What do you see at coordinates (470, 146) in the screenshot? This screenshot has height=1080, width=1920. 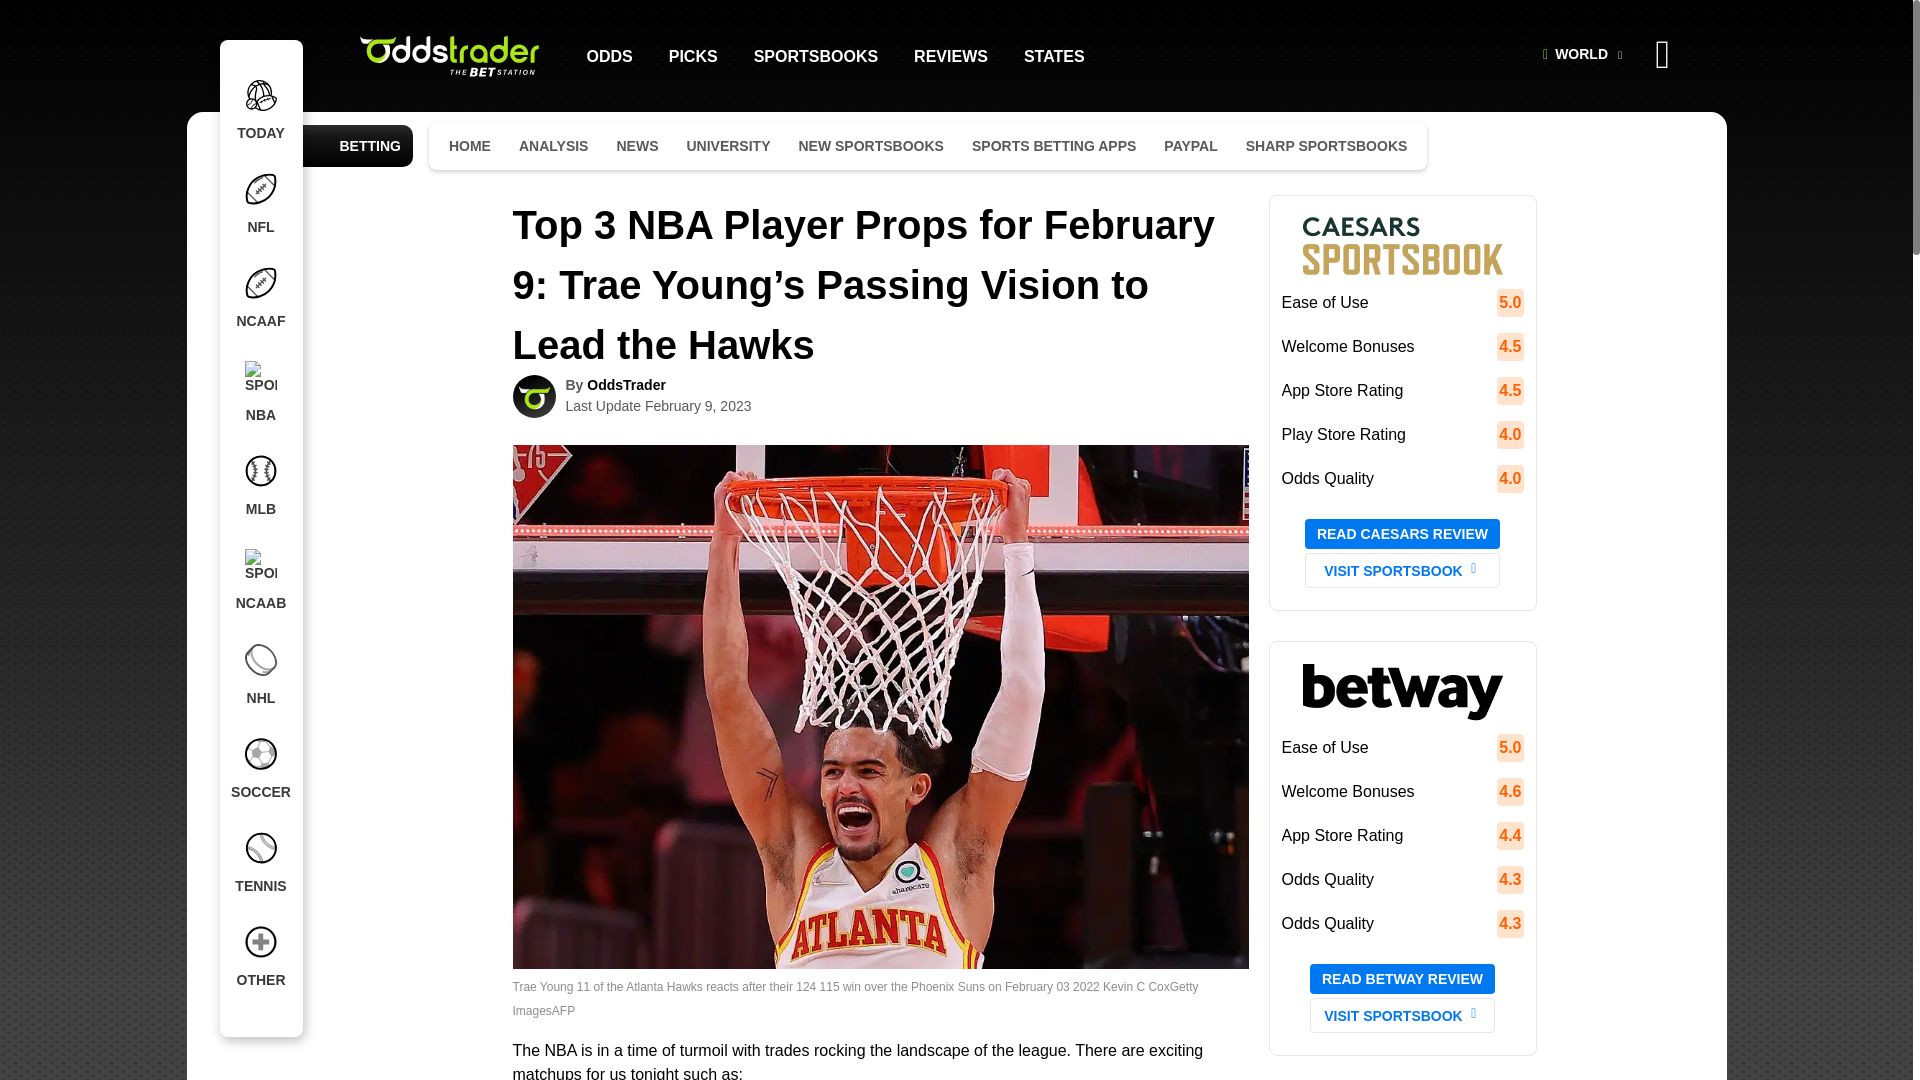 I see `HOME` at bounding box center [470, 146].